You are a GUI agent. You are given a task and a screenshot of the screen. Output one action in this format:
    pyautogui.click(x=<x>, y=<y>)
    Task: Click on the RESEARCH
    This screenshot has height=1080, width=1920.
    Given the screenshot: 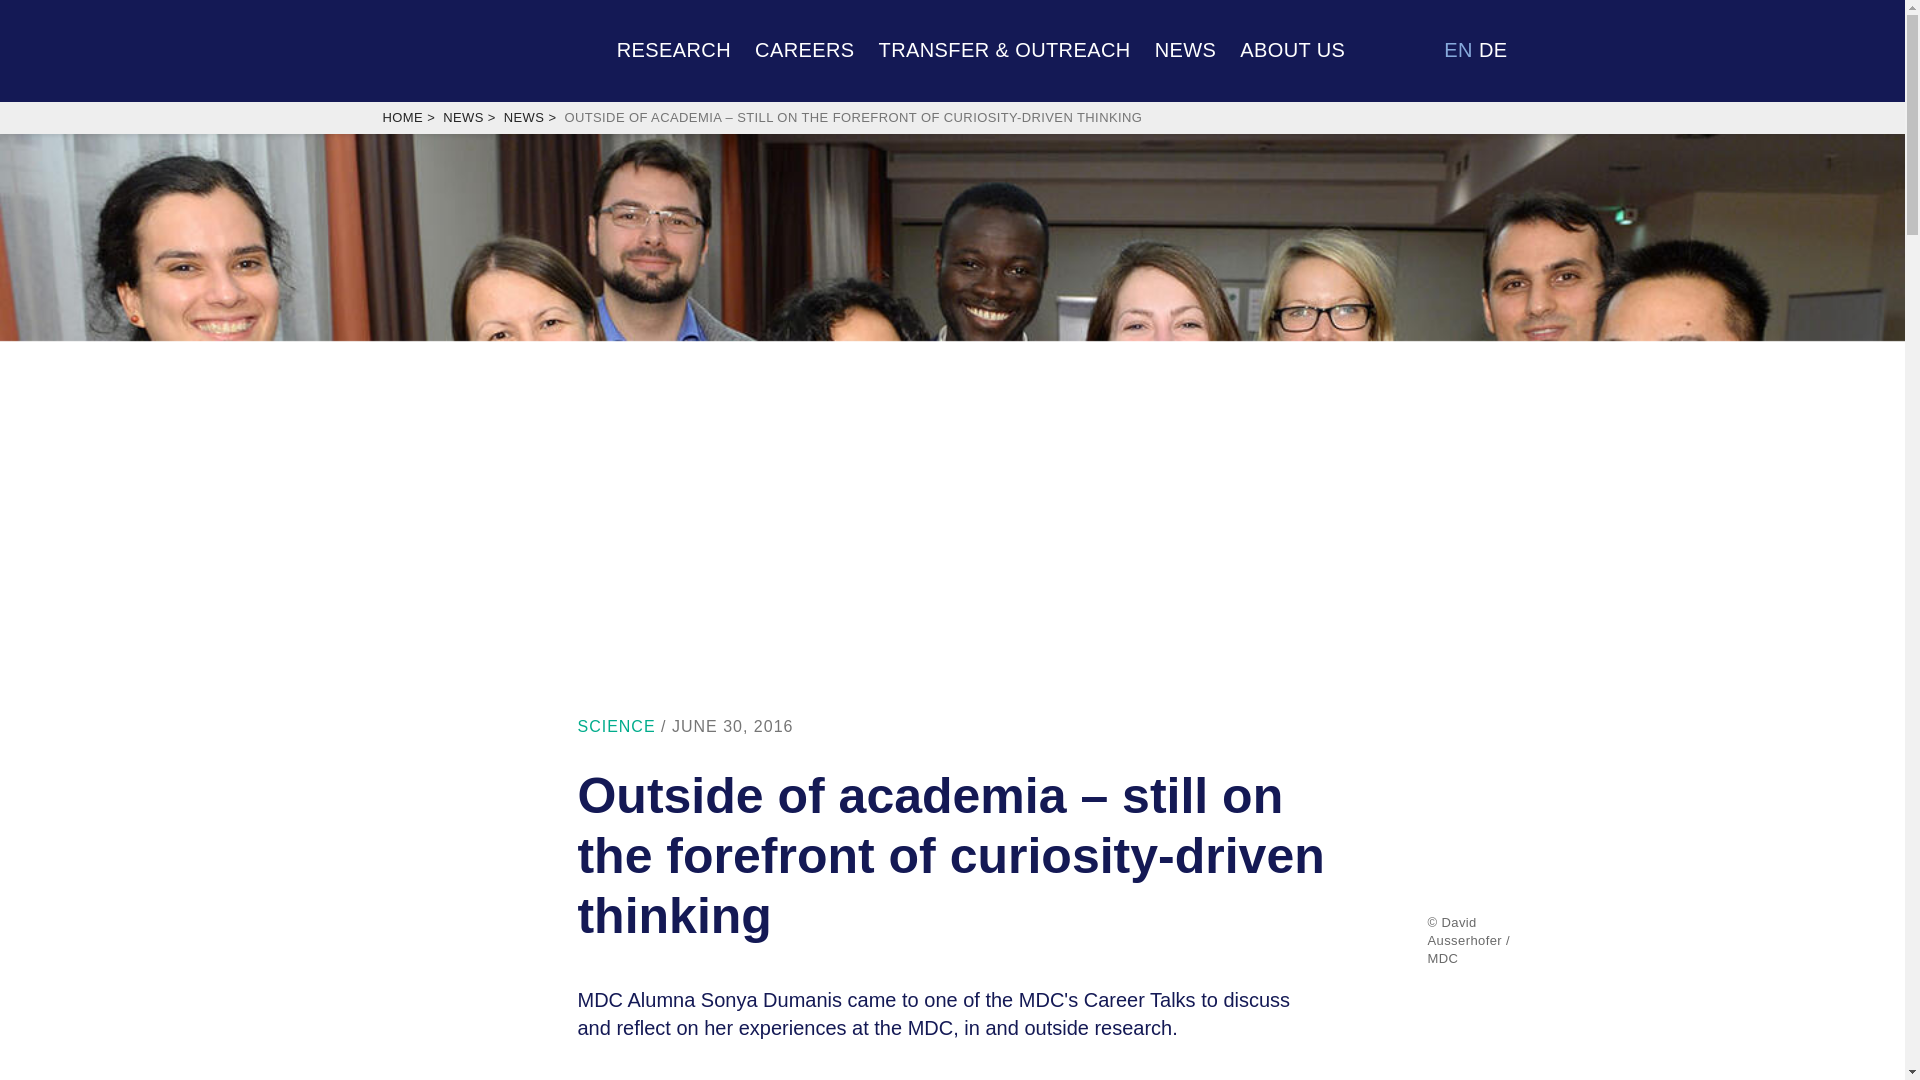 What is the action you would take?
    pyautogui.click(x=674, y=48)
    